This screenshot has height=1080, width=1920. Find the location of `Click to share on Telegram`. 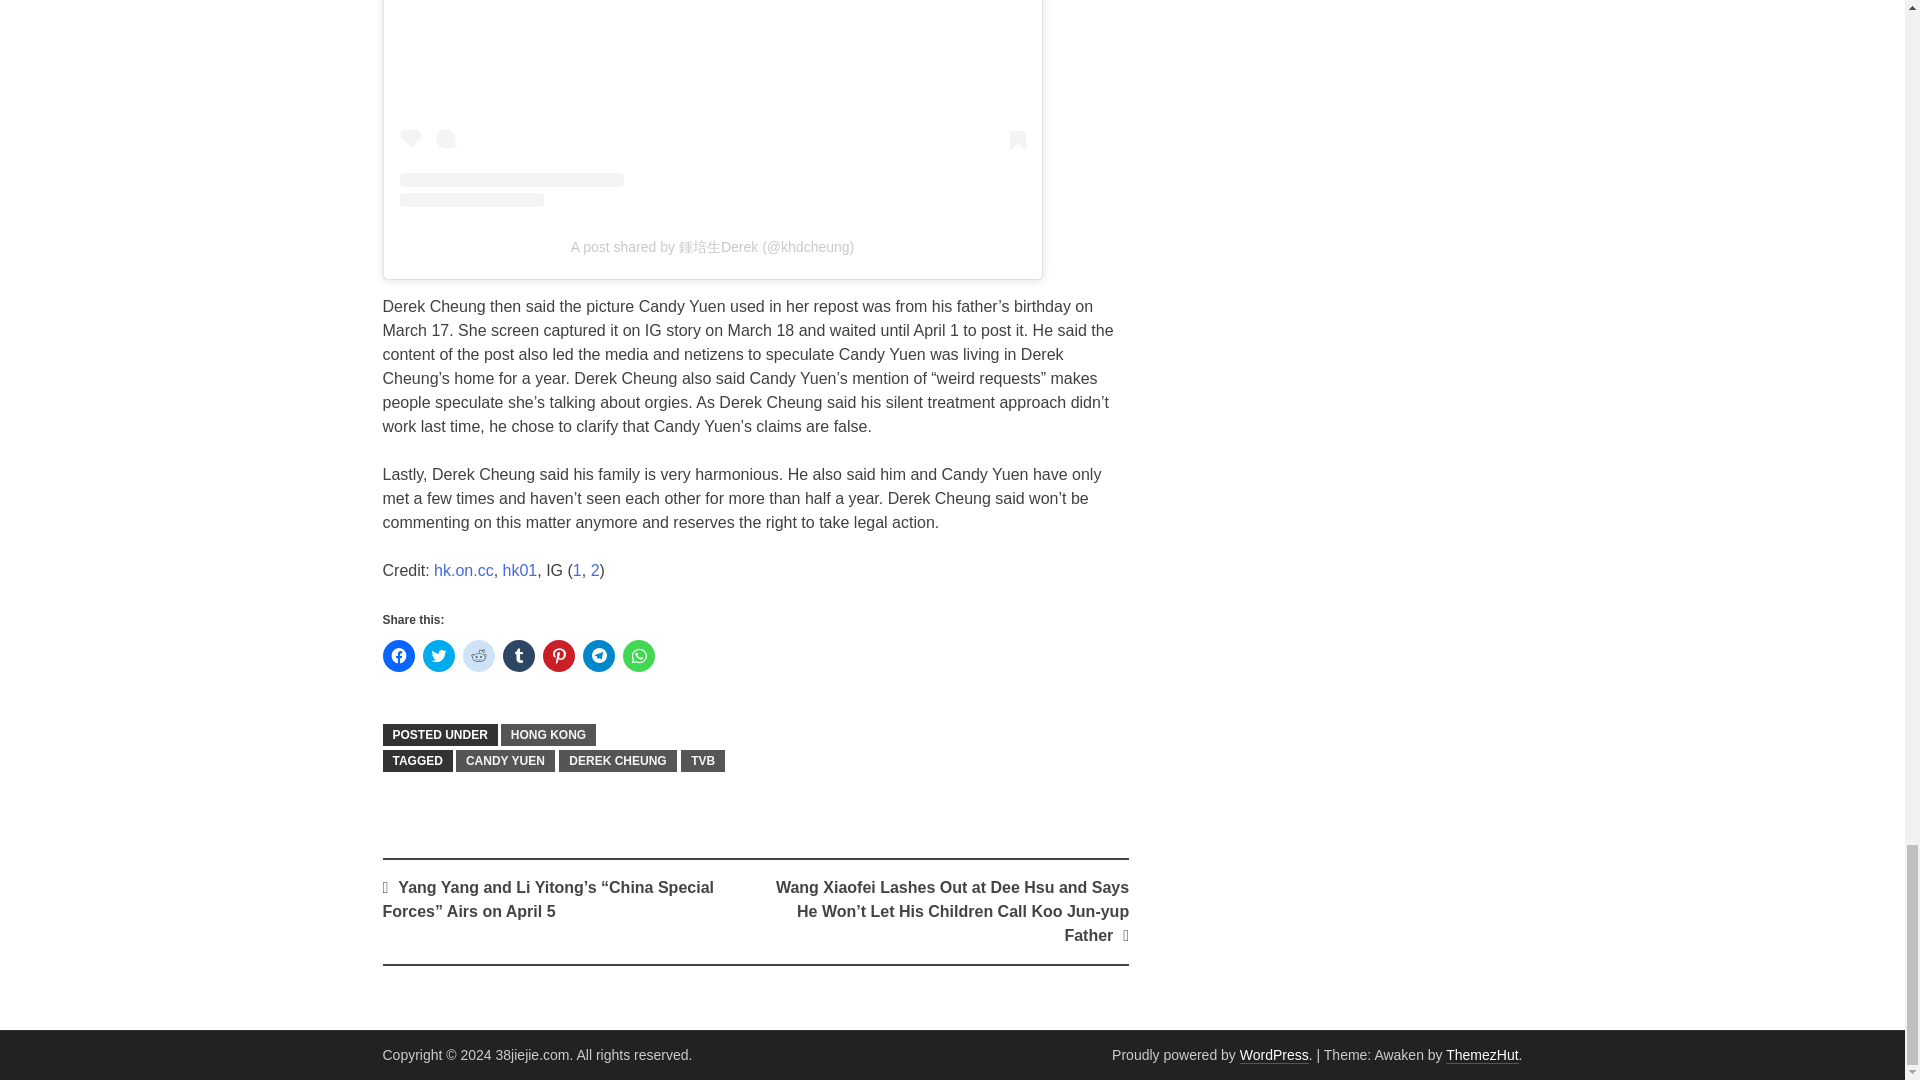

Click to share on Telegram is located at coordinates (598, 656).